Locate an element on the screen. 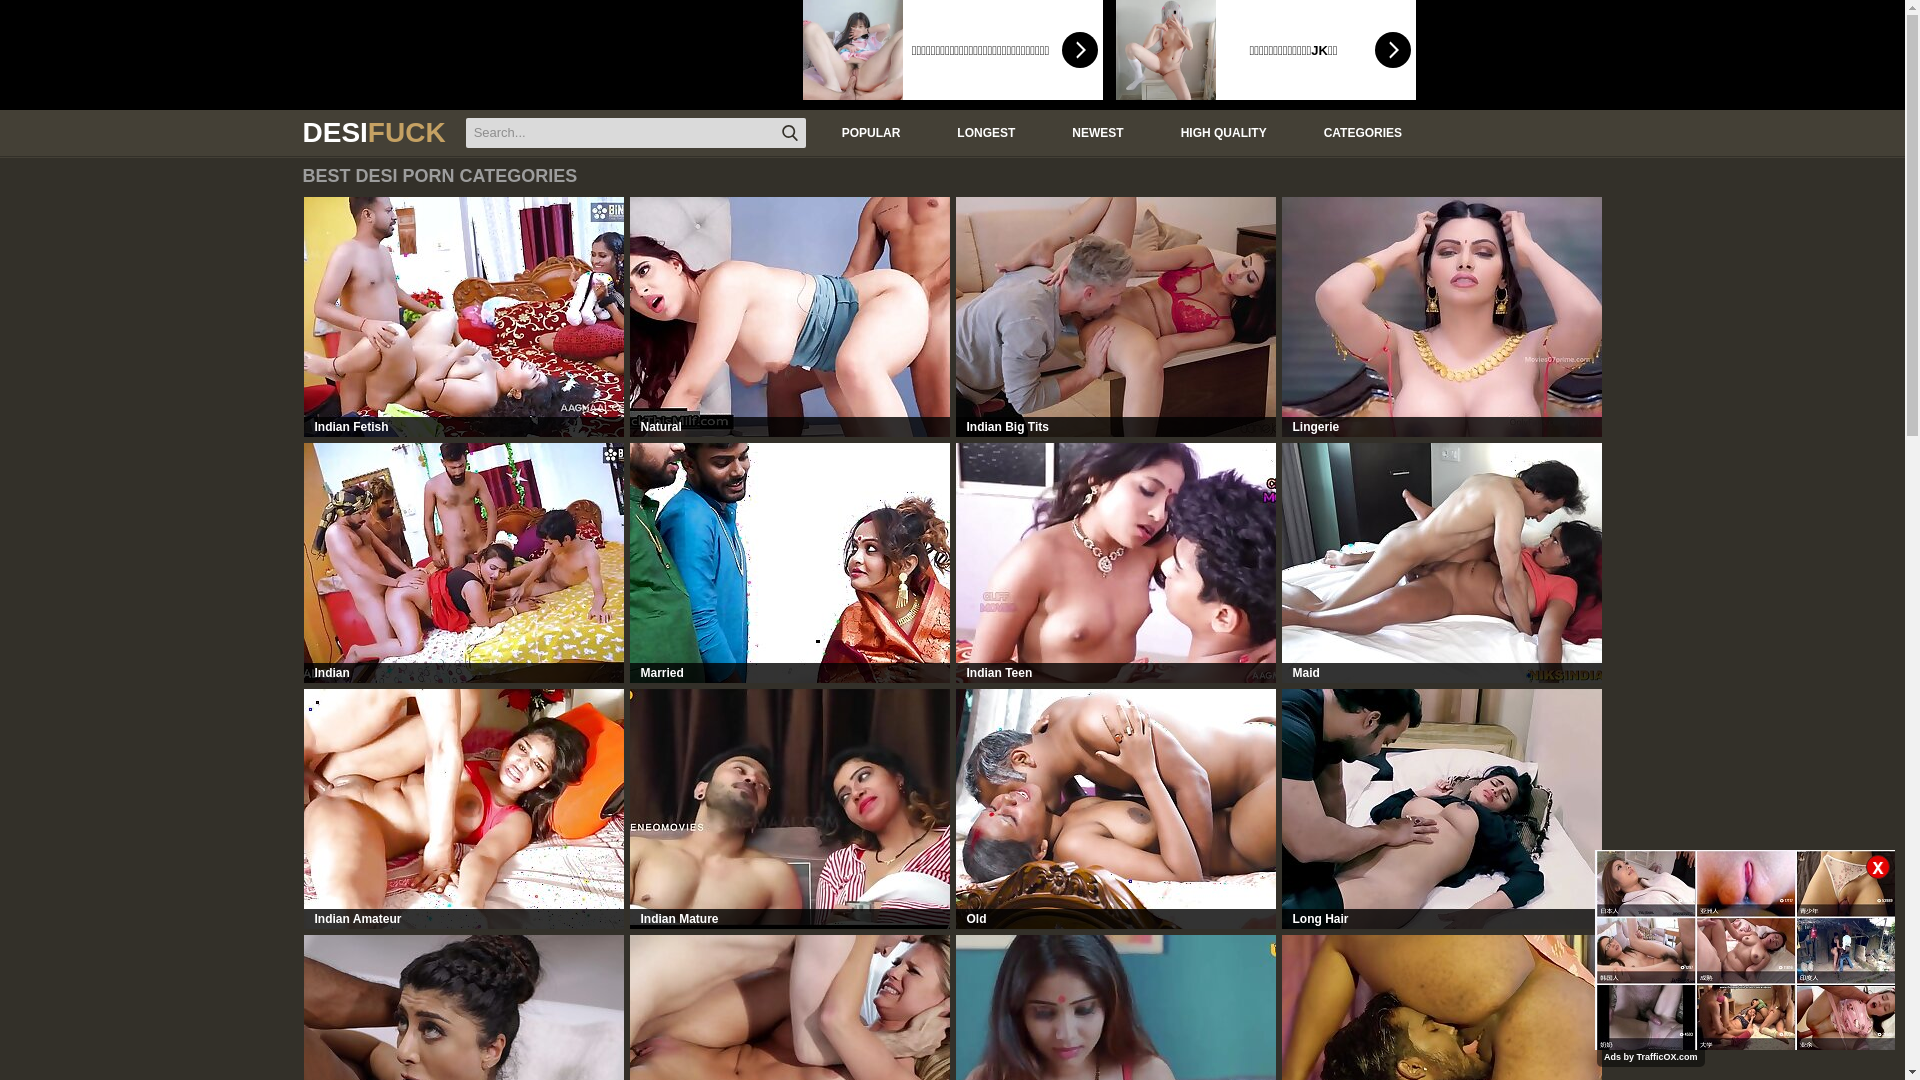 Image resolution: width=1920 pixels, height=1080 pixels. Lingerie is located at coordinates (1442, 317).